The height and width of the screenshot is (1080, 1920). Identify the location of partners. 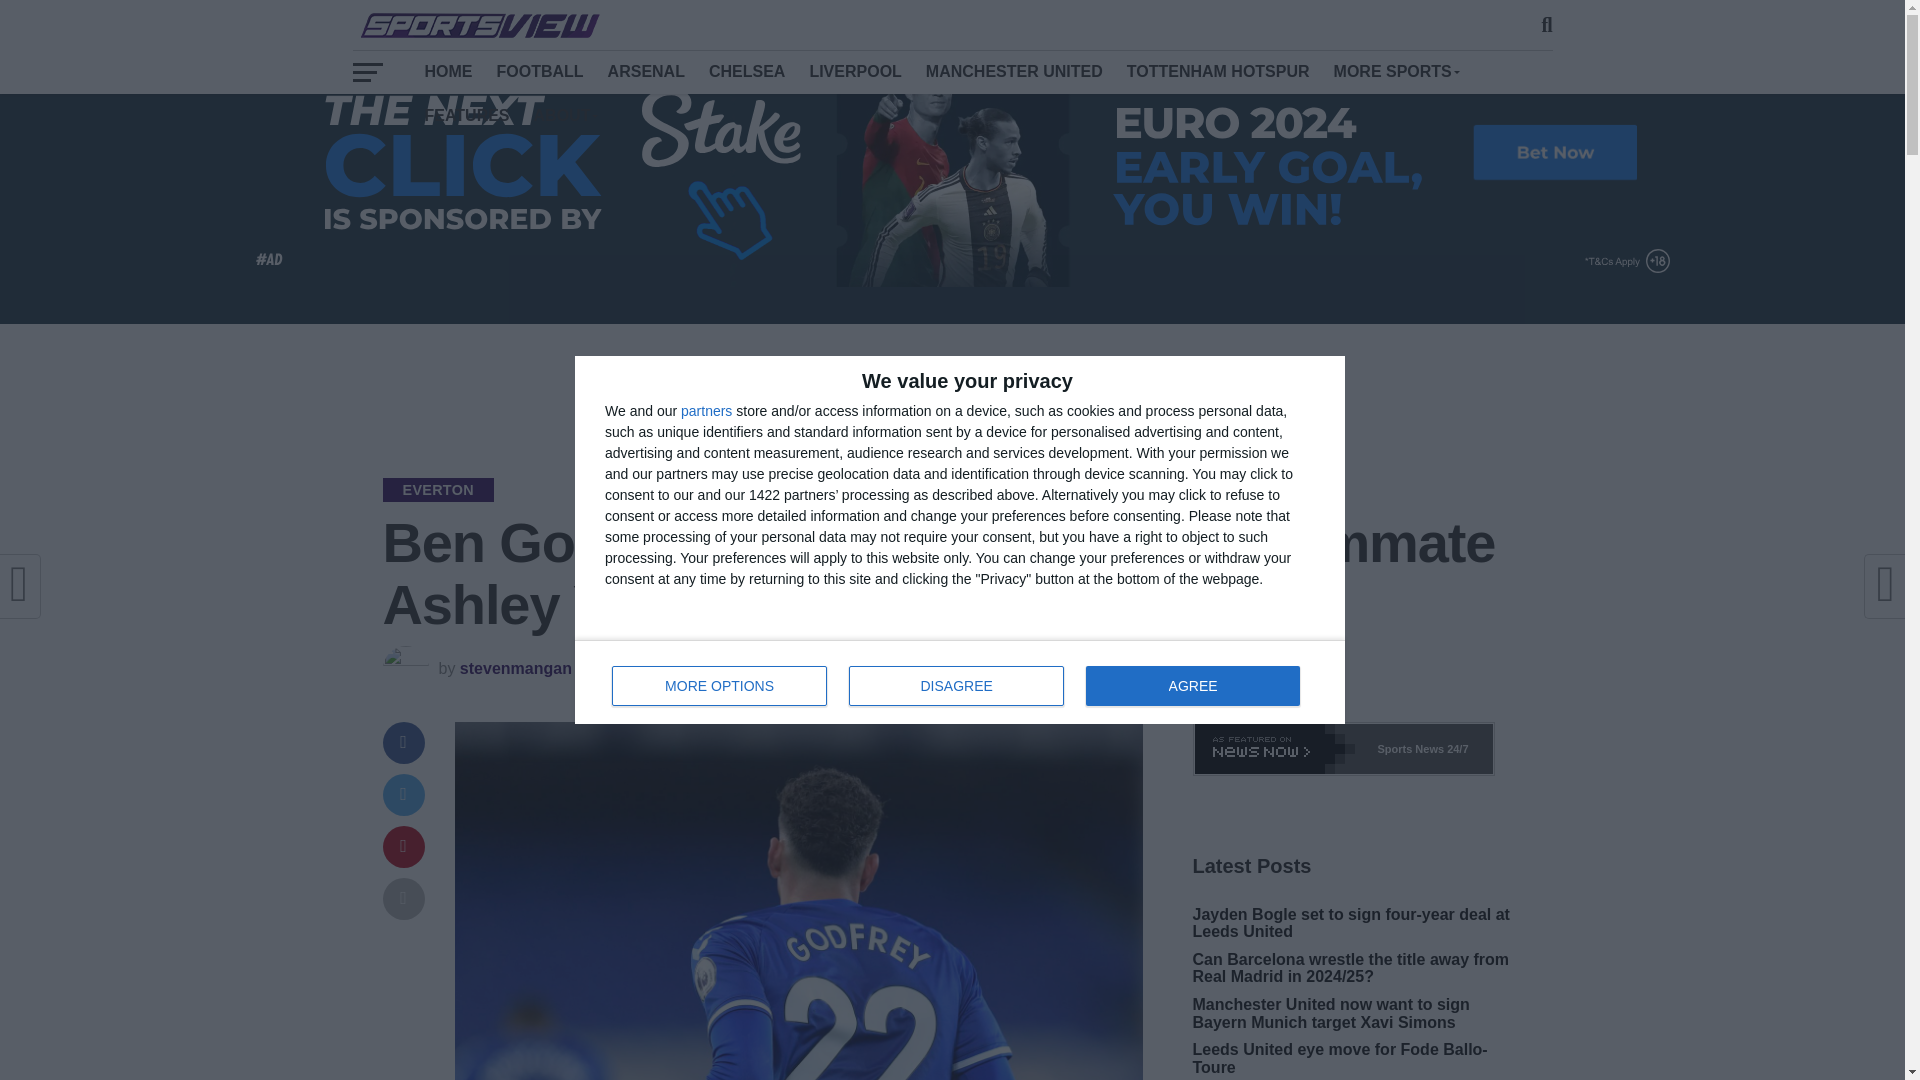
(706, 410).